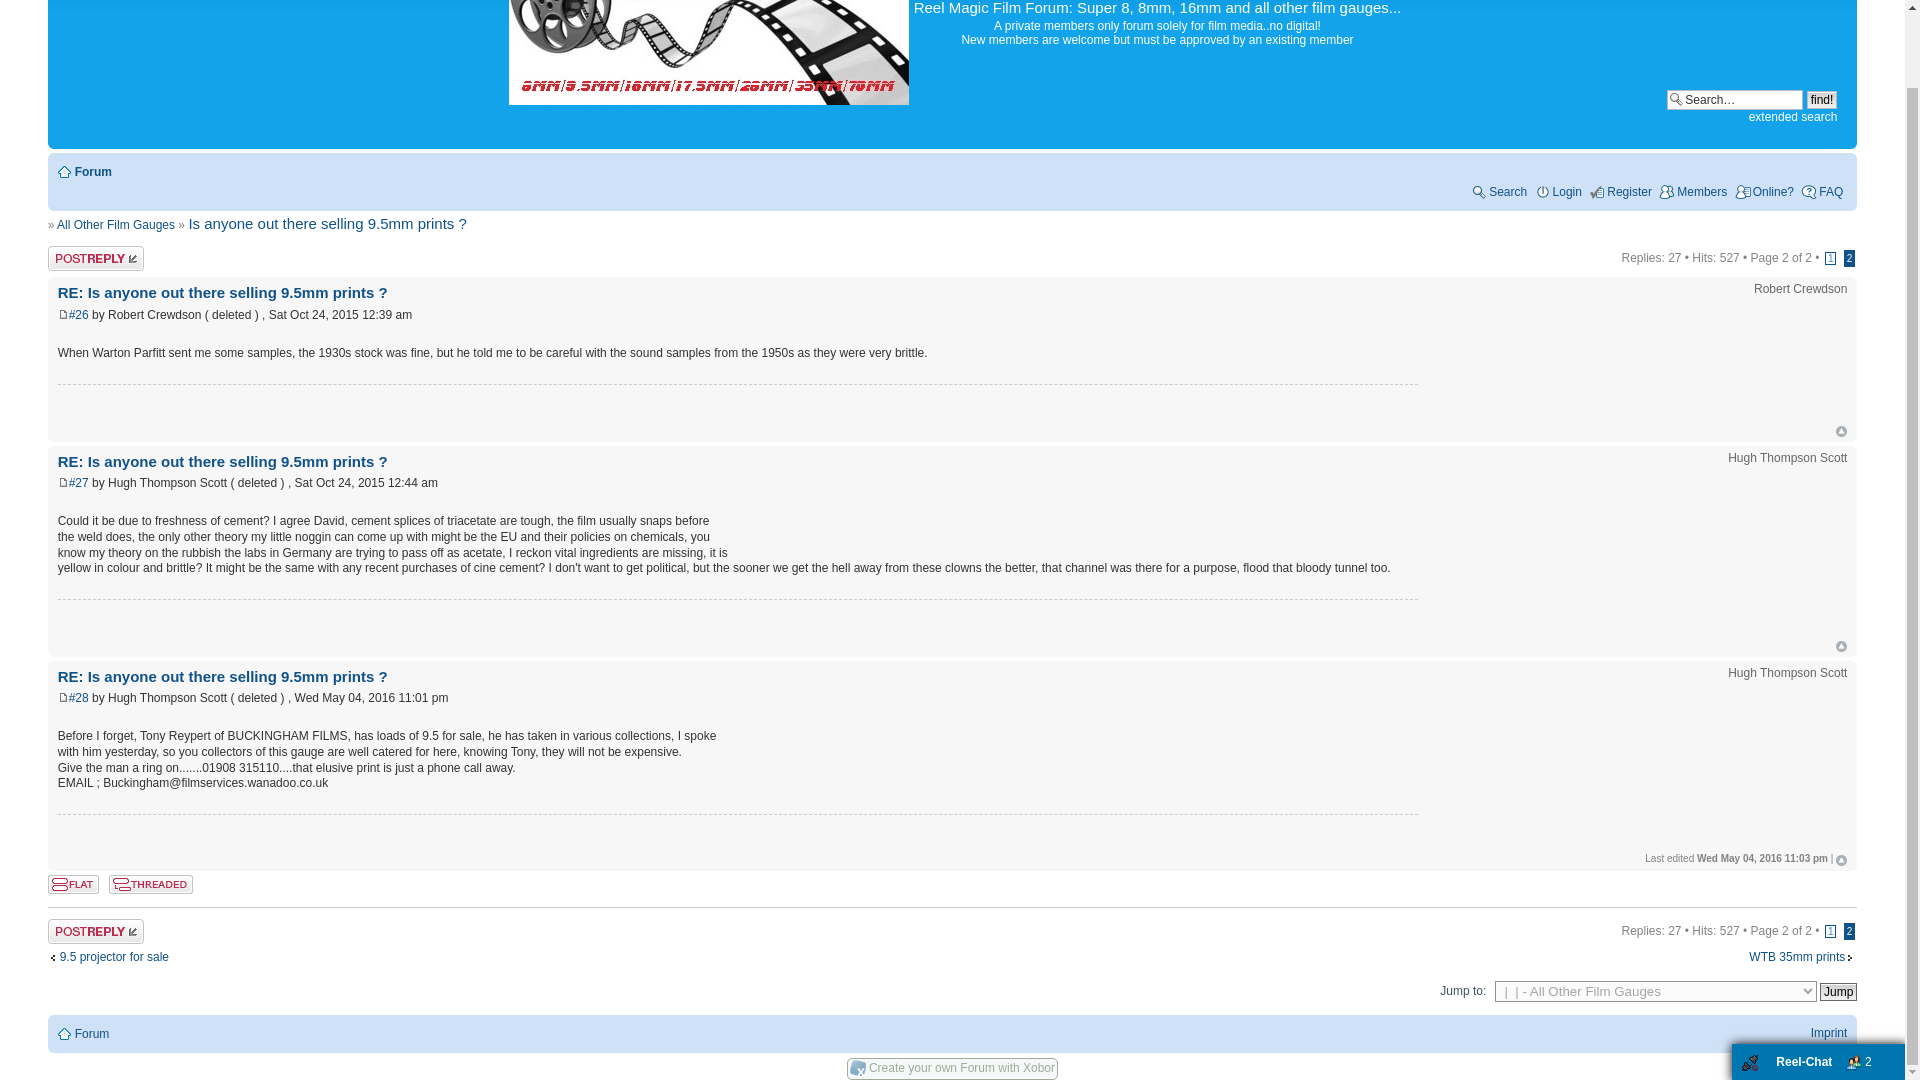 The height and width of the screenshot is (1080, 1920). Describe the element at coordinates (1828, 1033) in the screenshot. I see `Imprint` at that location.